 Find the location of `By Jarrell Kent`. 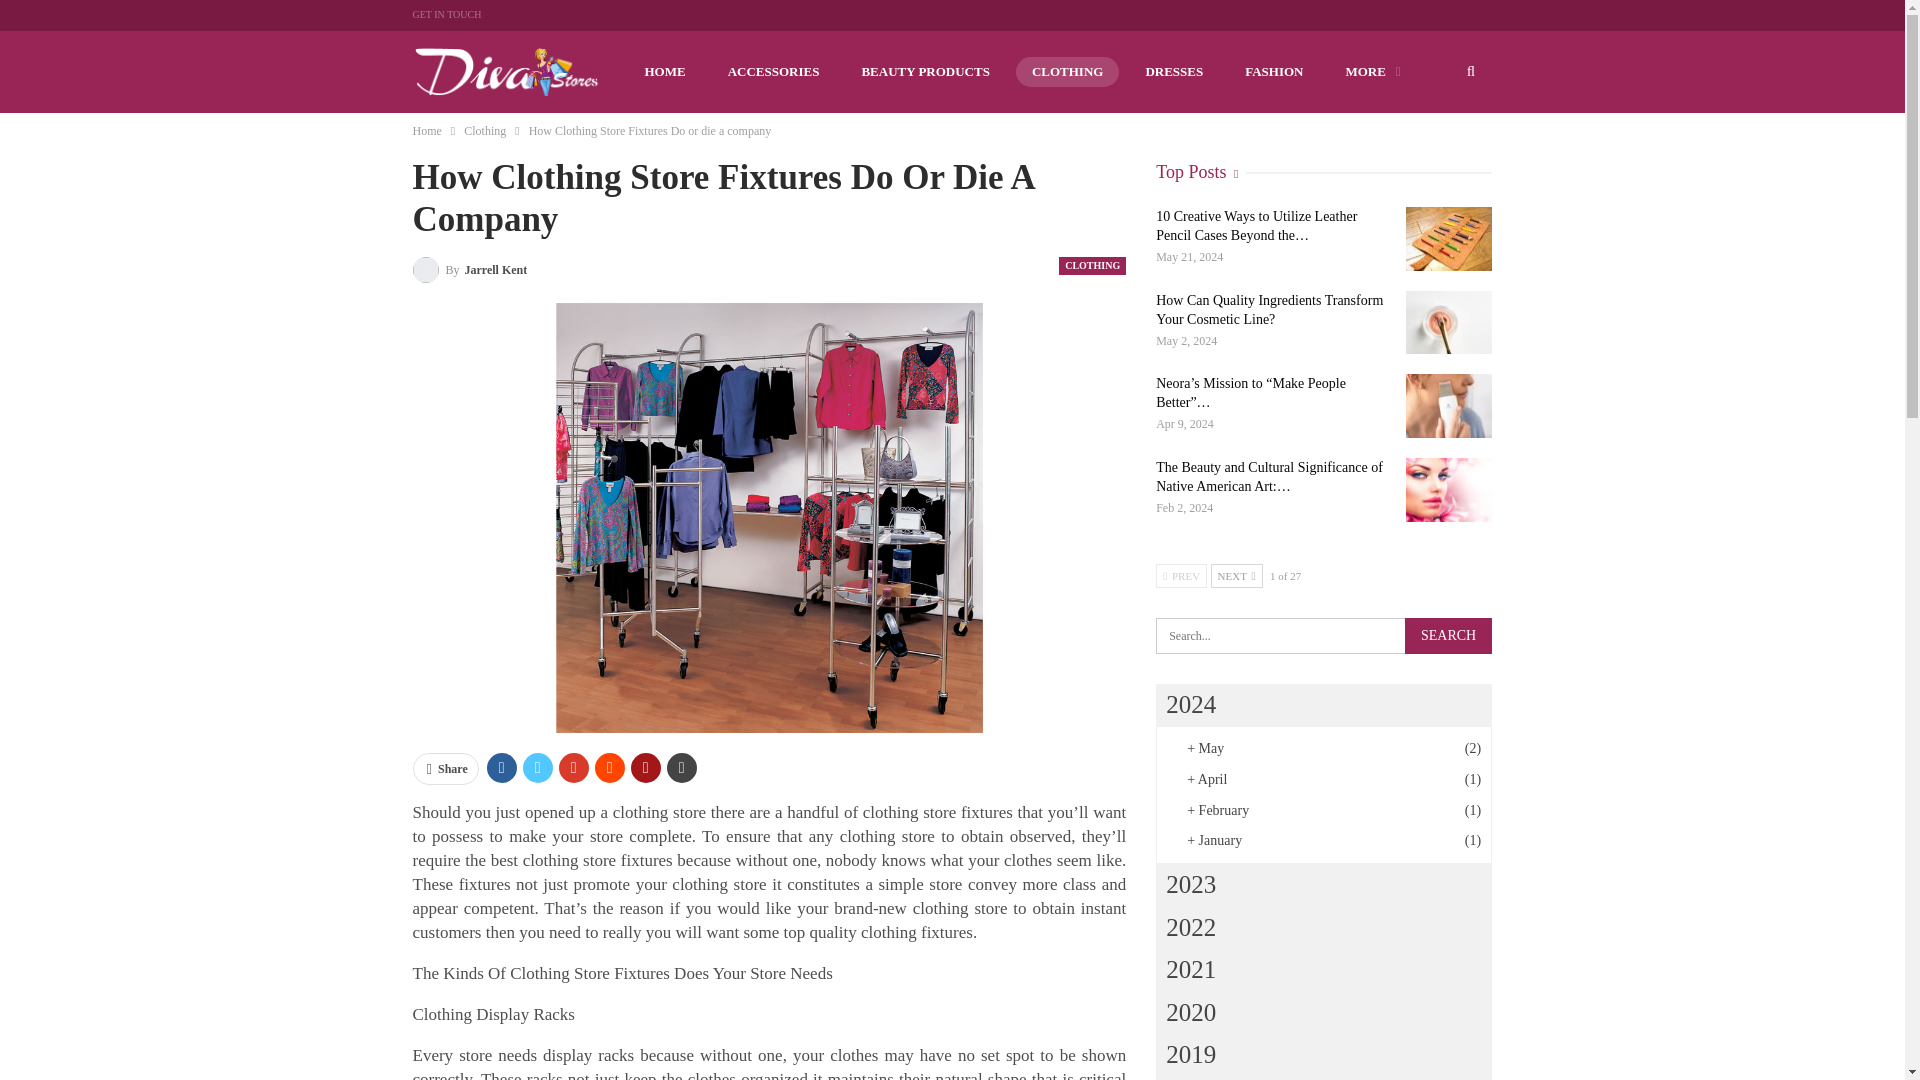

By Jarrell Kent is located at coordinates (469, 268).